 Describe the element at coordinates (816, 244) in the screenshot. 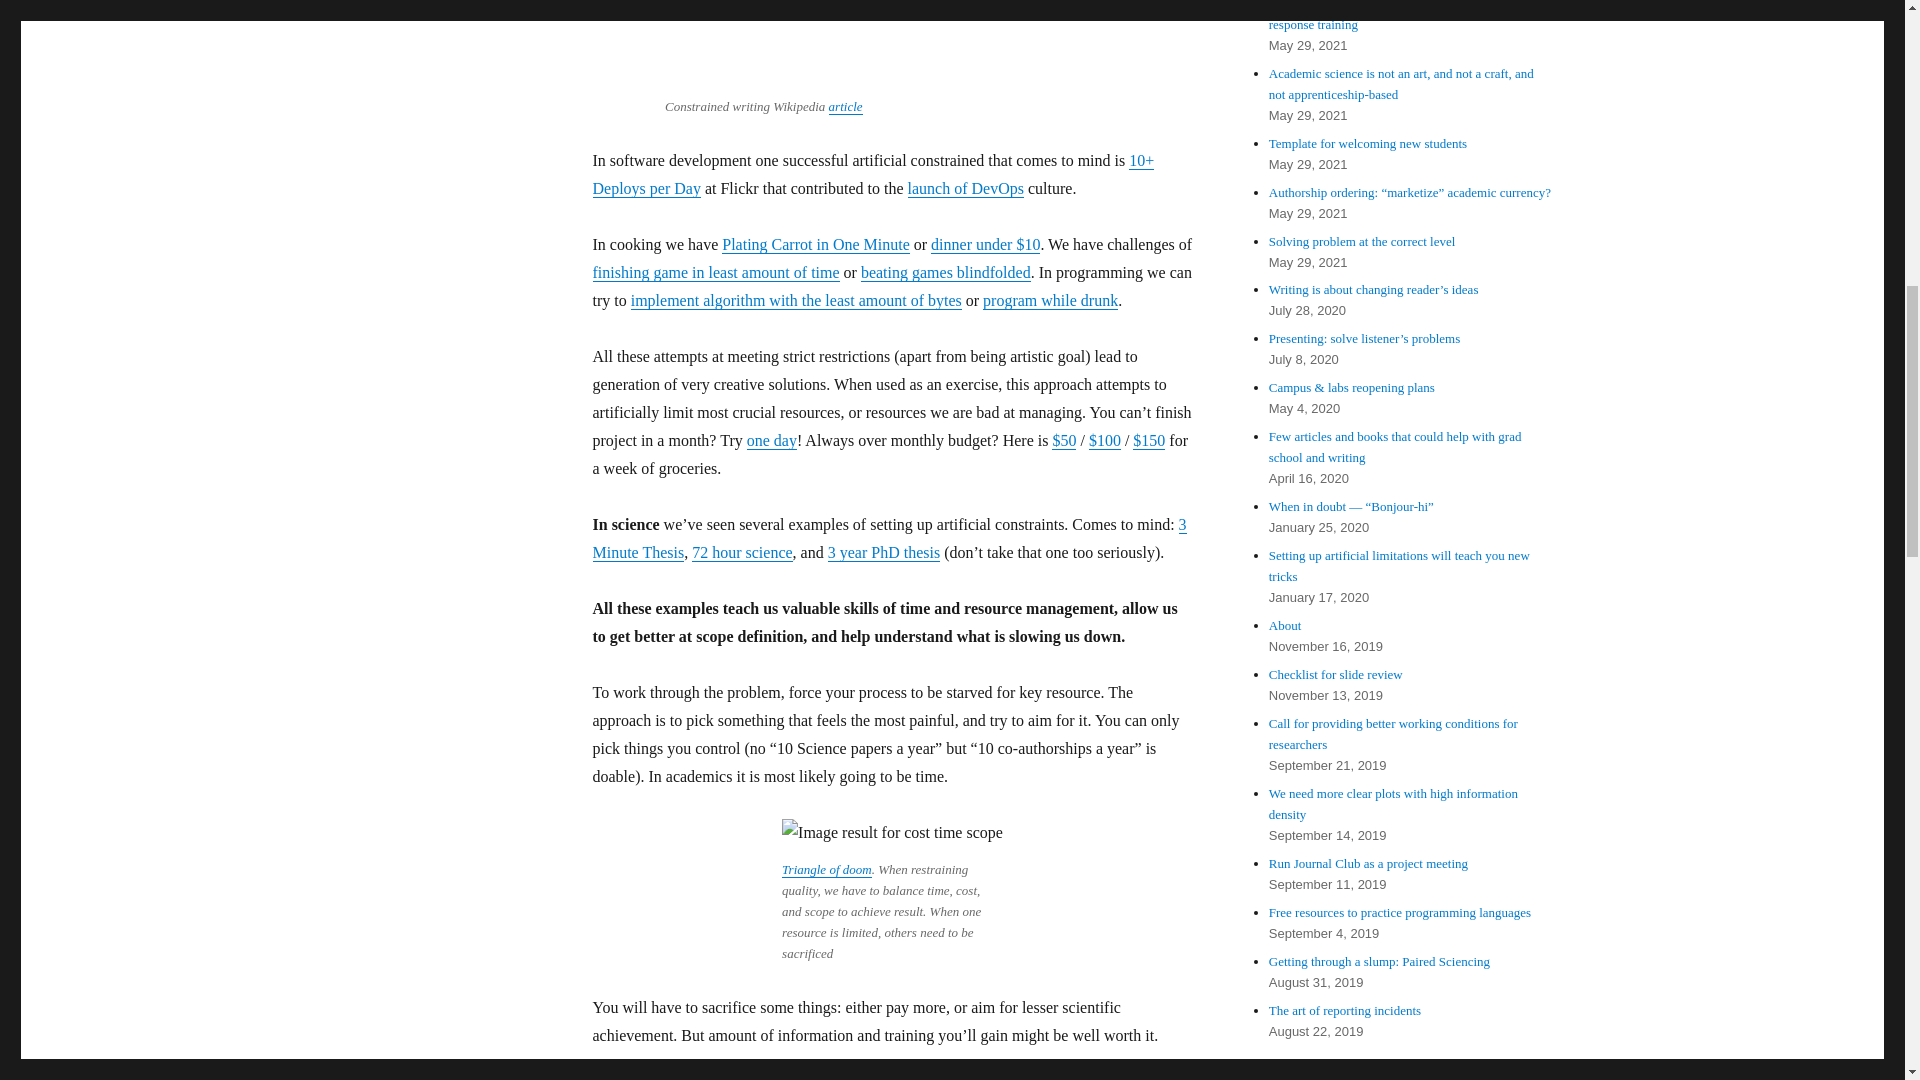

I see `Plating Carrot in One Minute` at that location.